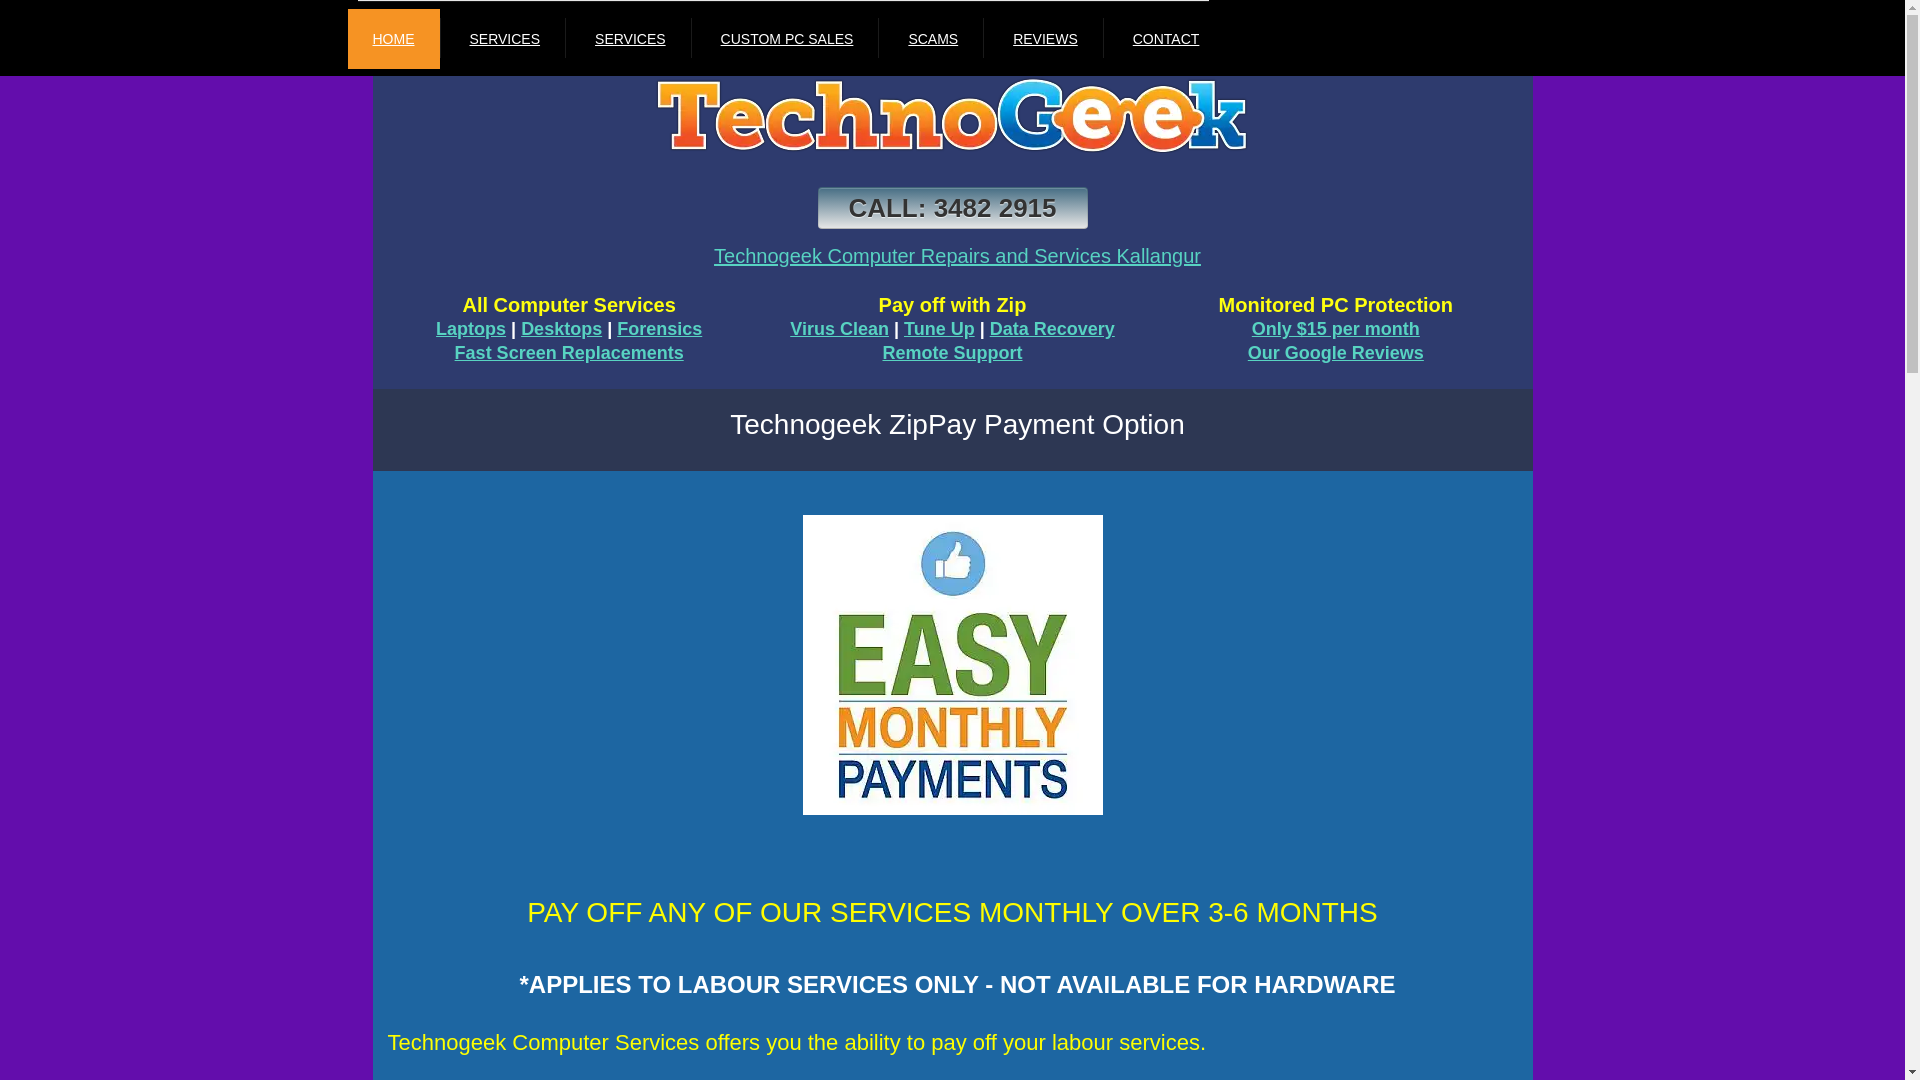  I want to click on REVIEWS, so click(1045, 38).